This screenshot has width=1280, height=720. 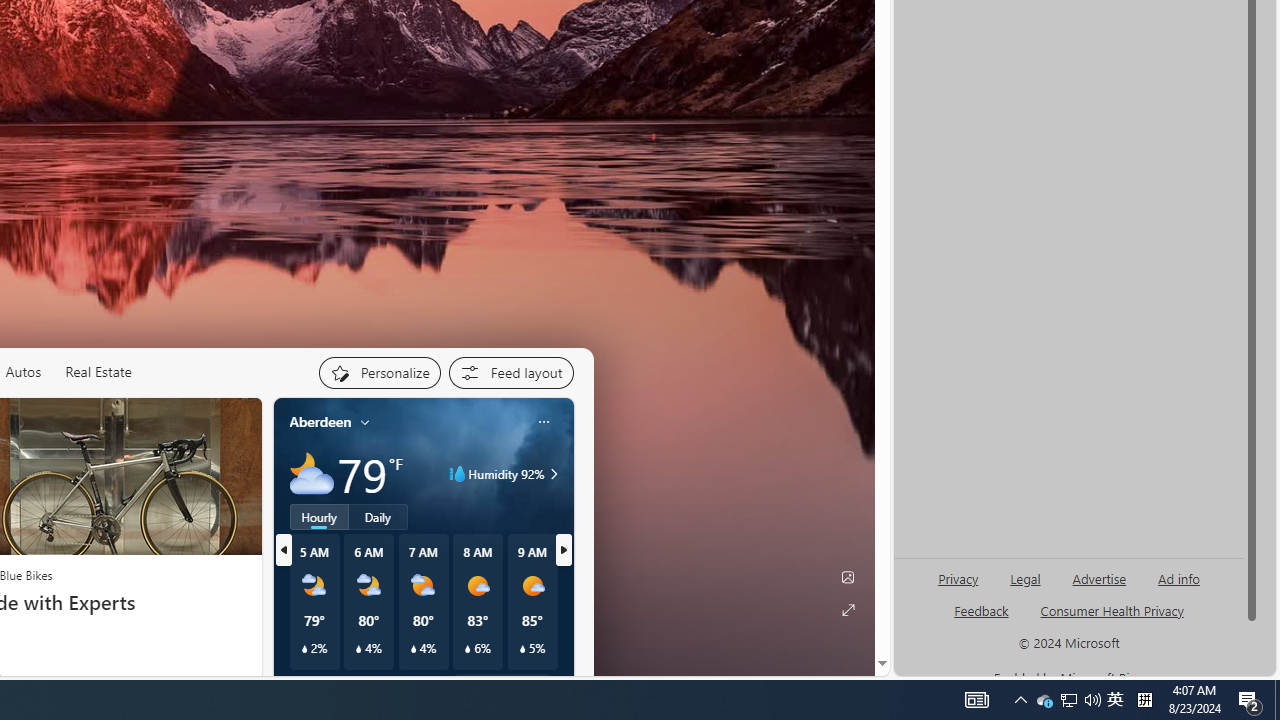 What do you see at coordinates (379, 372) in the screenshot?
I see `Personalize your feed"` at bounding box center [379, 372].